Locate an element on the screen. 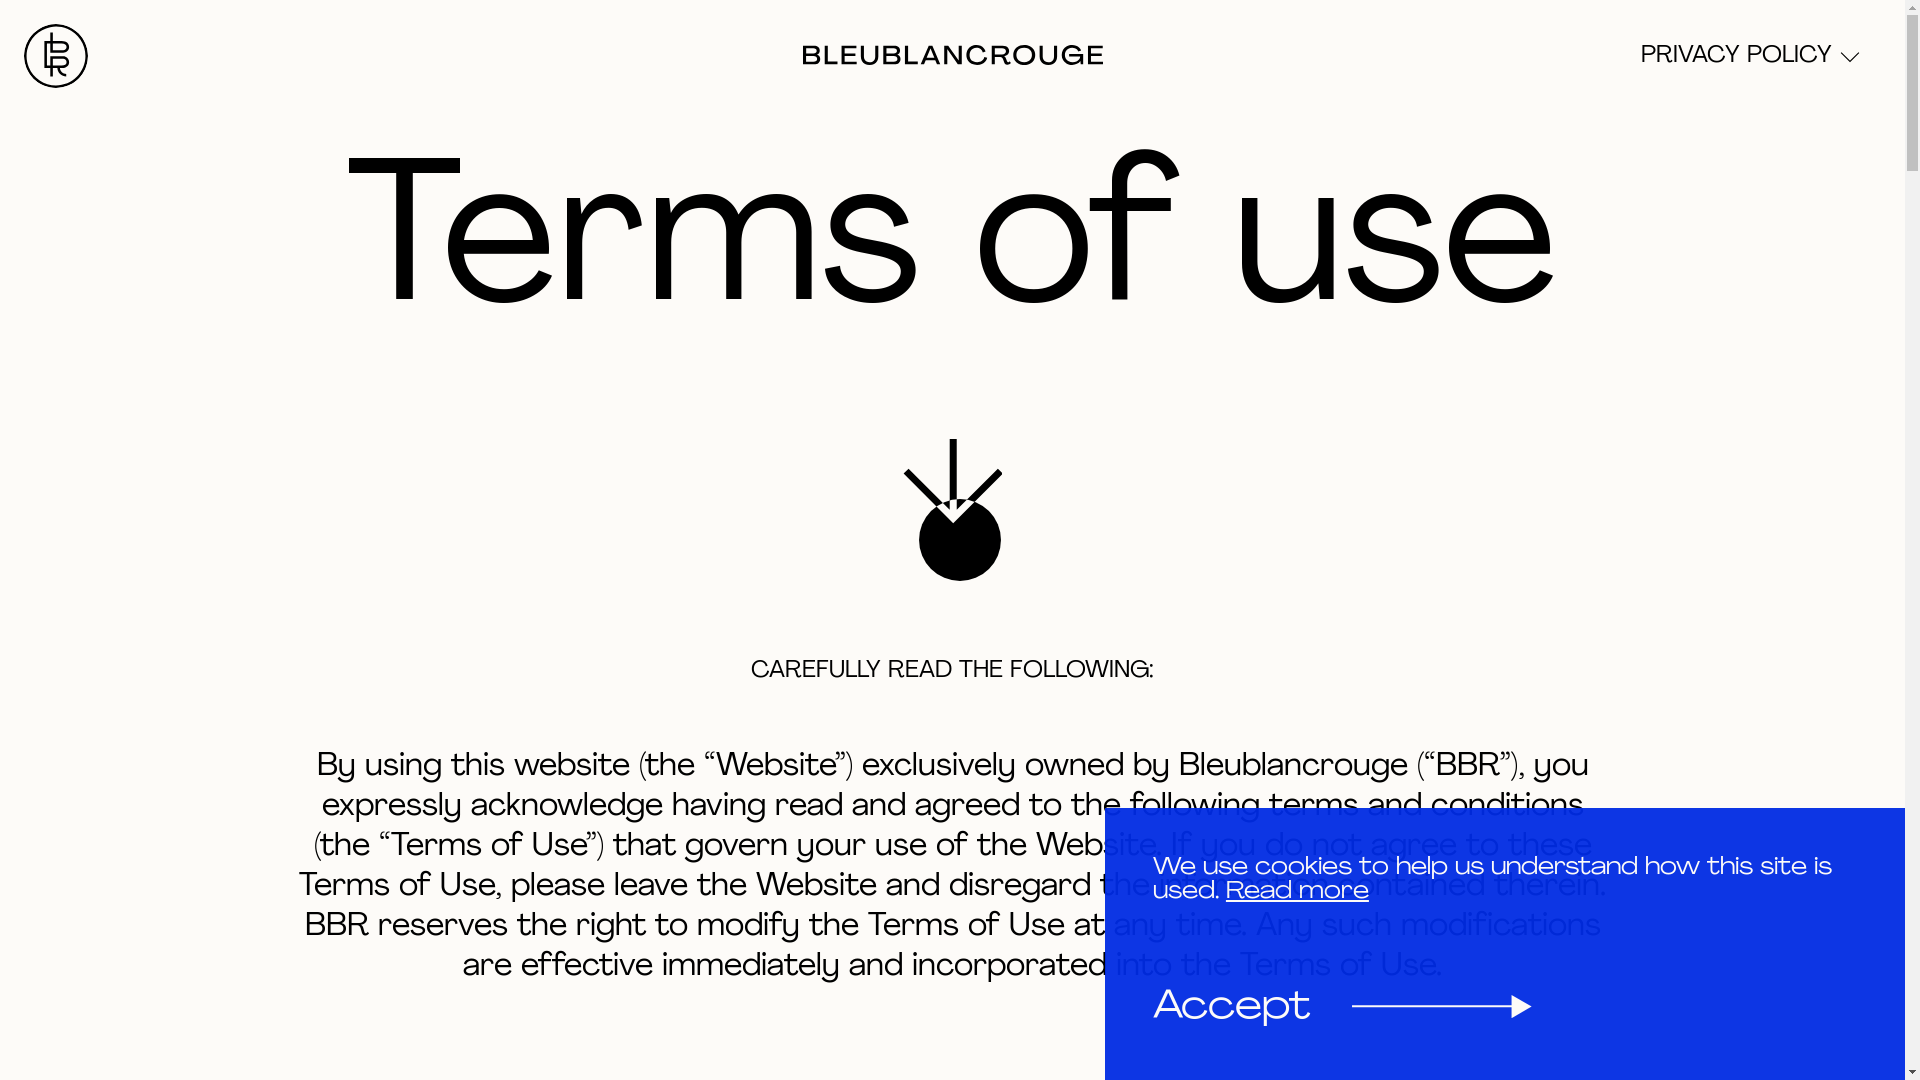 The height and width of the screenshot is (1080, 1920). Accept is located at coordinates (1342, 1008).